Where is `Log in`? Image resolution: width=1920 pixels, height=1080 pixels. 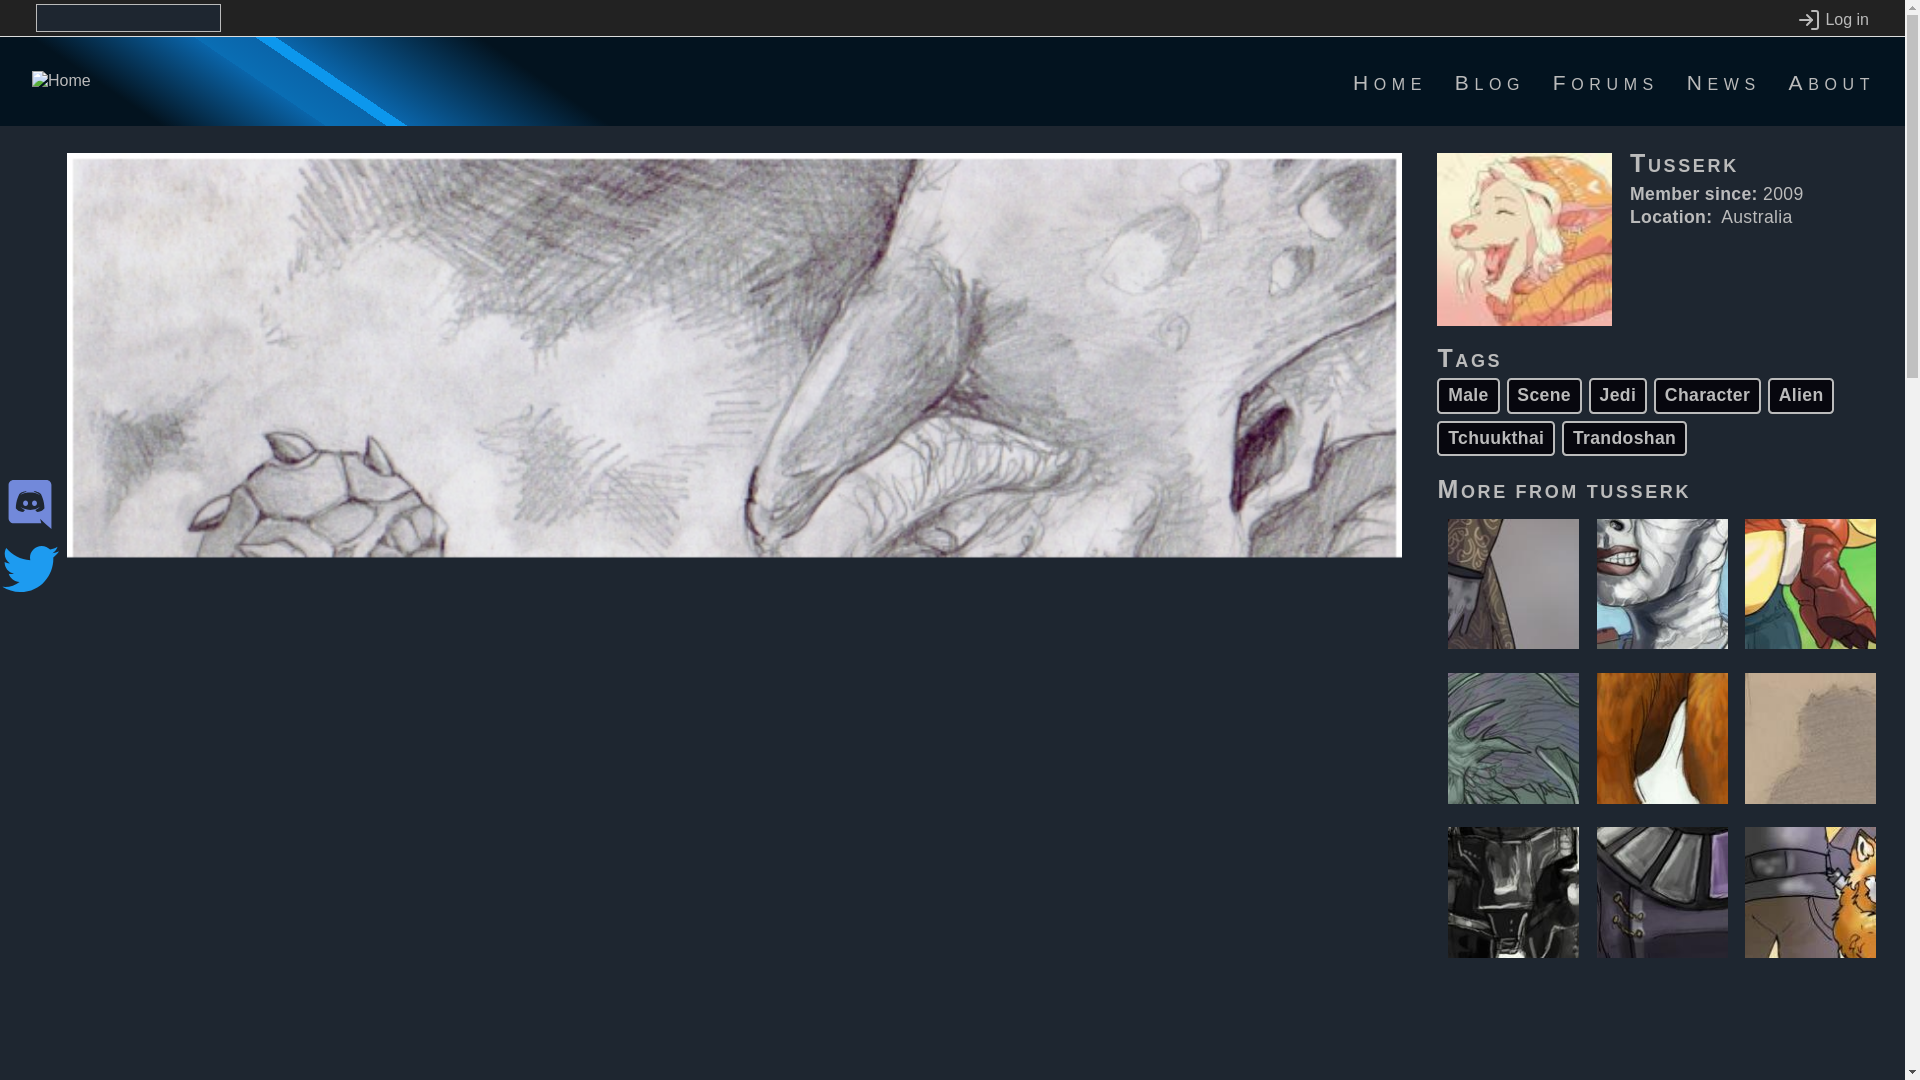 Log in is located at coordinates (1832, 20).